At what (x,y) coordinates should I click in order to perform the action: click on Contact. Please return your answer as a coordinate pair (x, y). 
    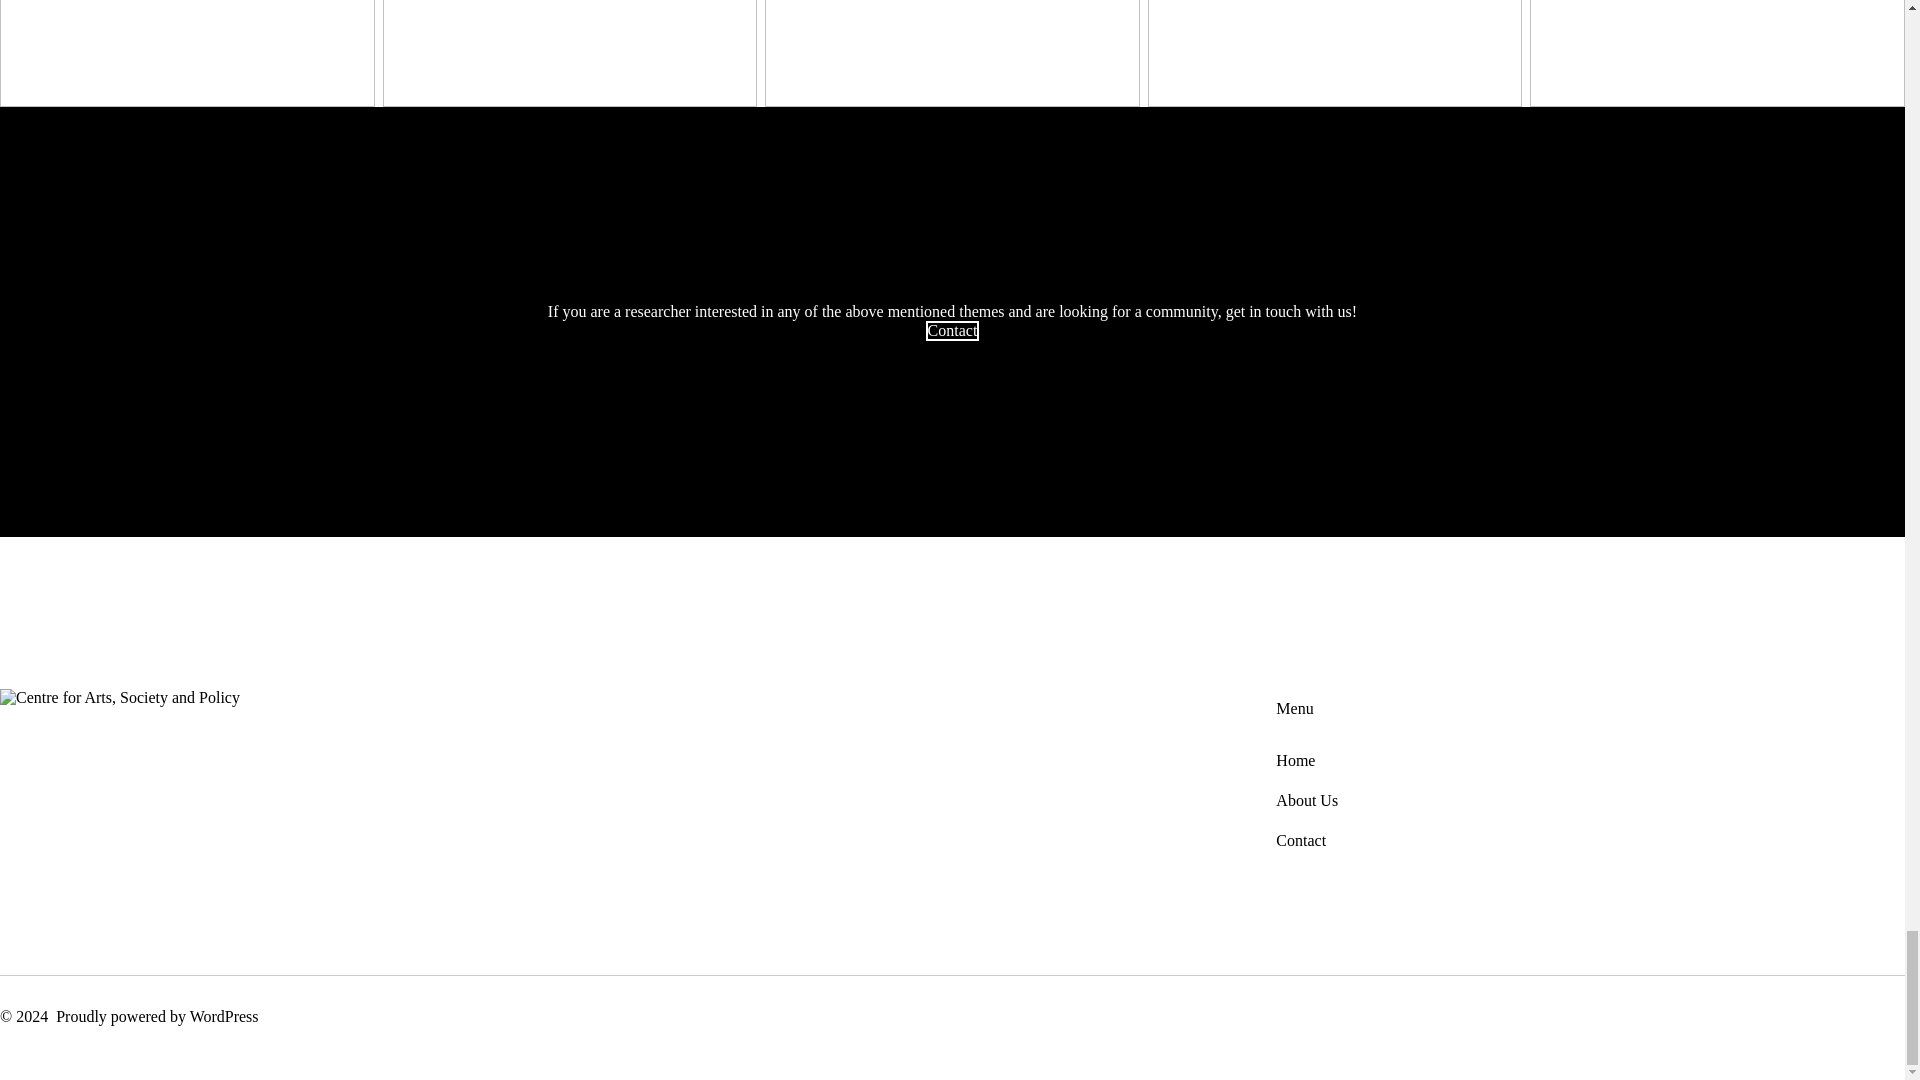
    Looking at the image, I should click on (1301, 840).